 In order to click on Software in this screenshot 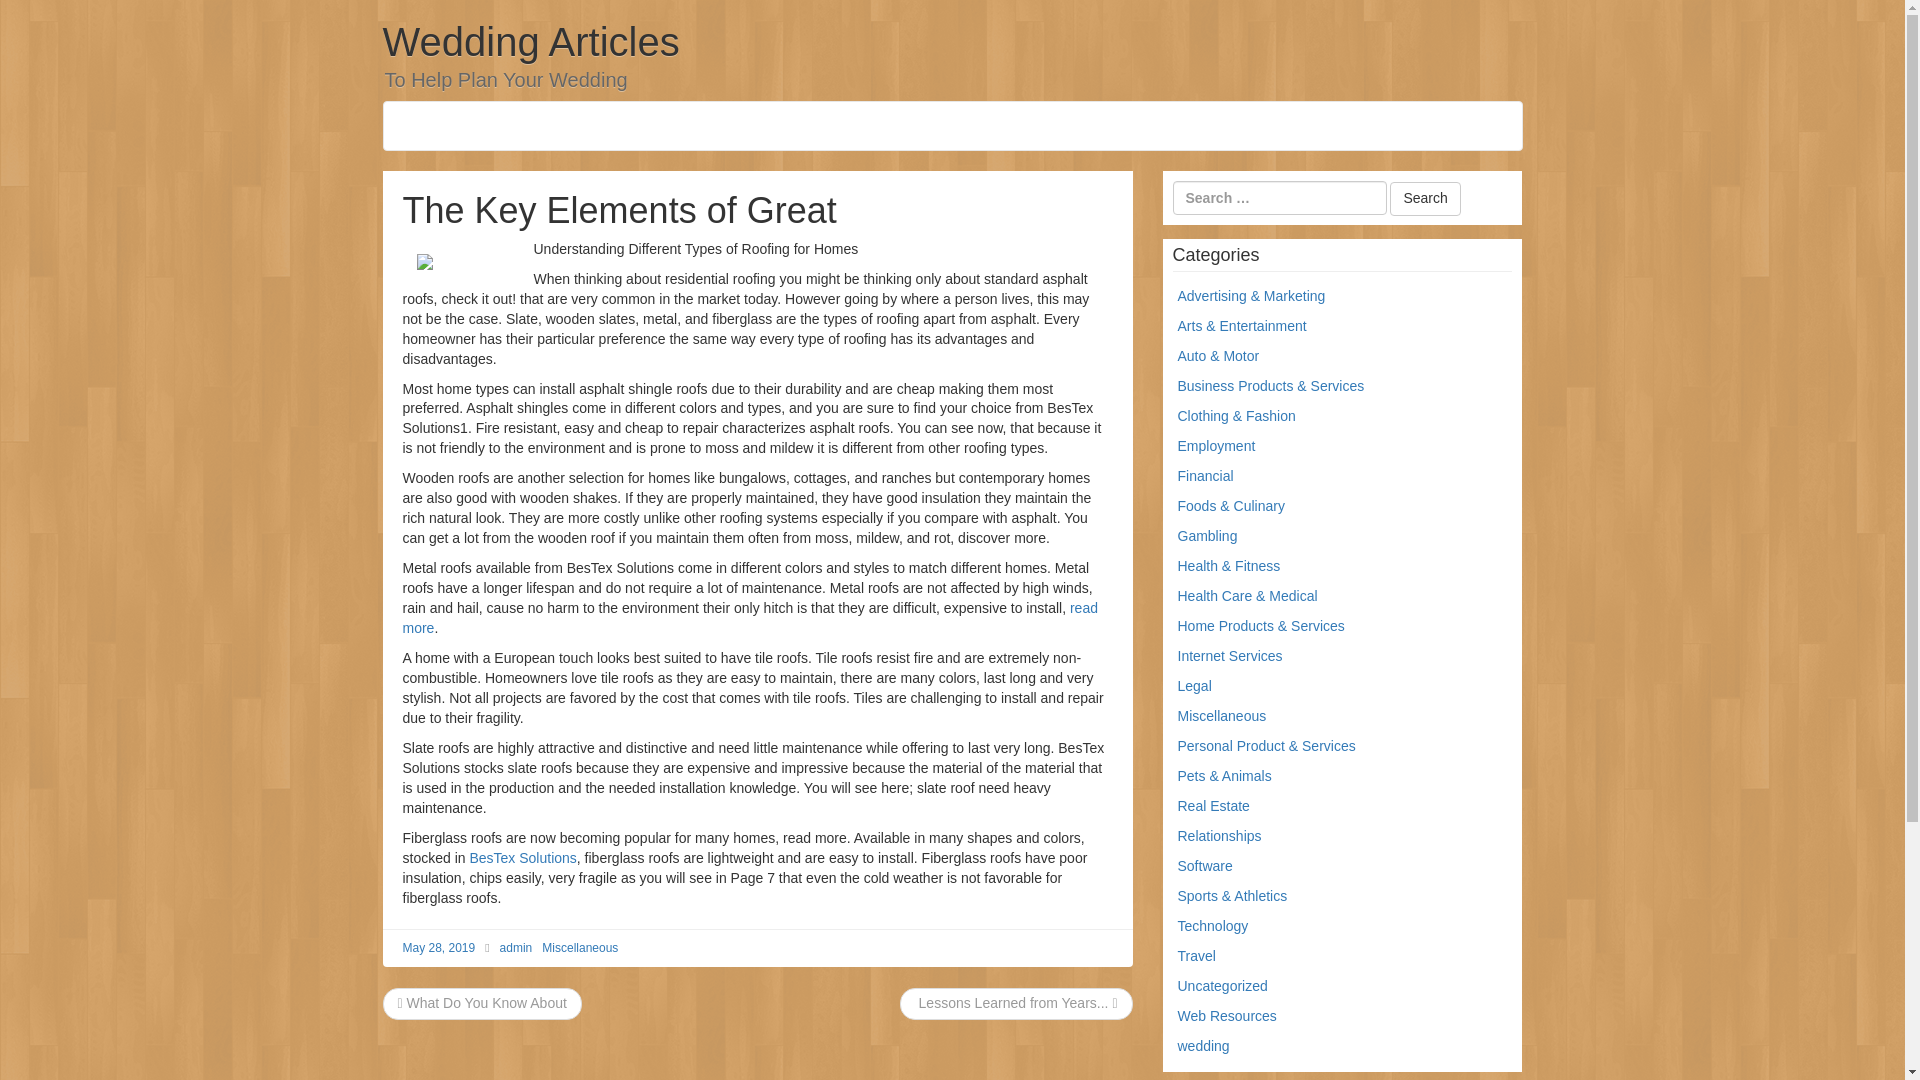, I will do `click(1205, 865)`.